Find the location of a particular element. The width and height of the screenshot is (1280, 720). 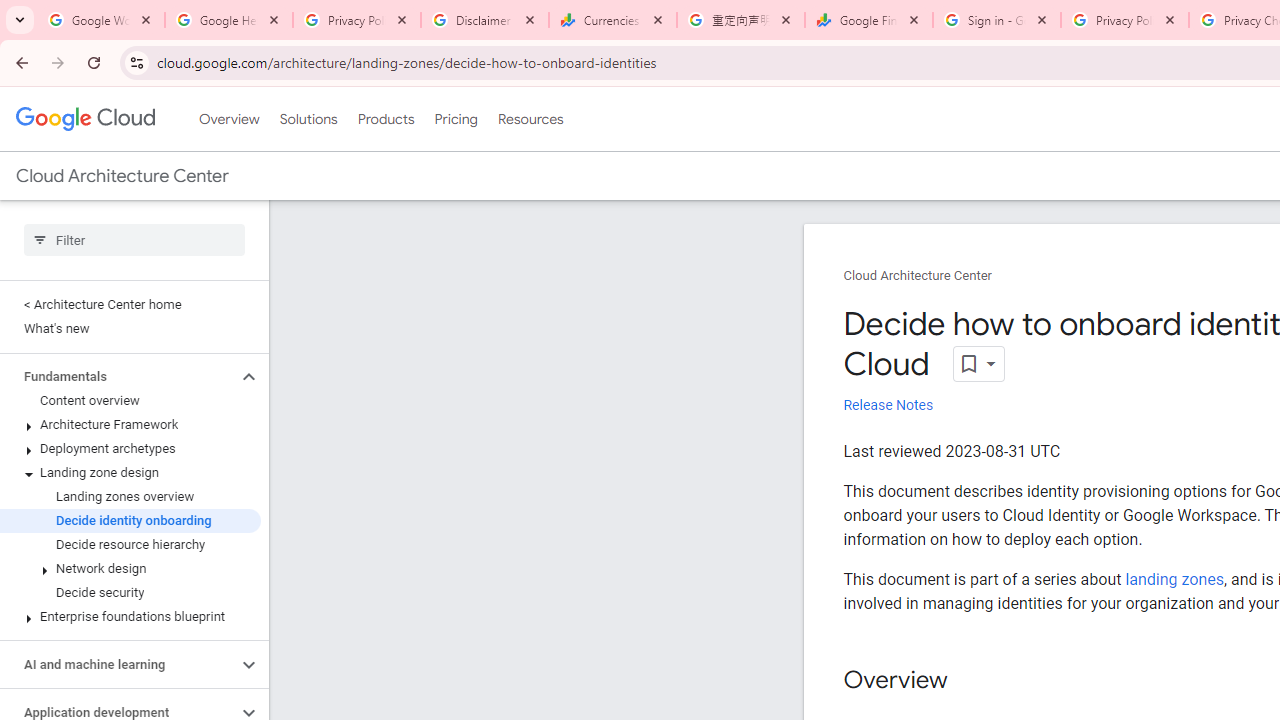

Architecture Framework is located at coordinates (130, 425).